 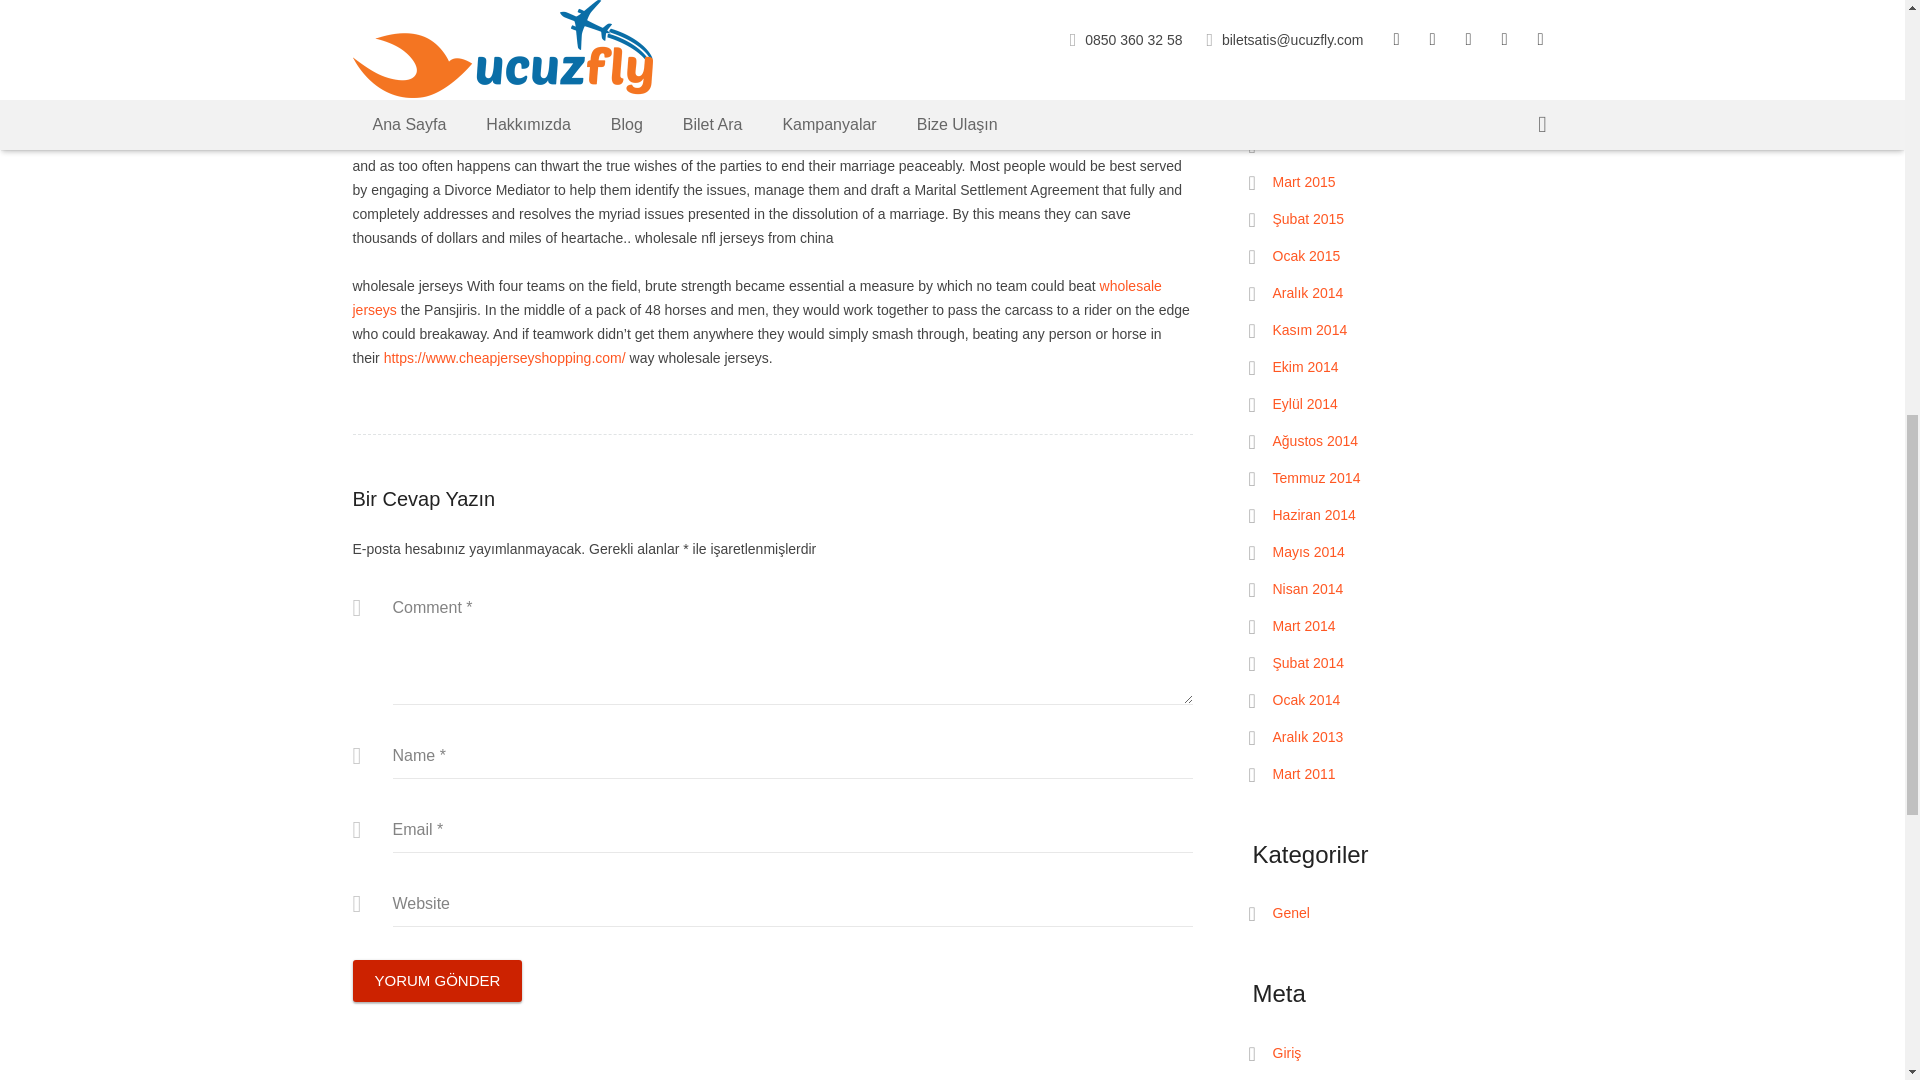 What do you see at coordinates (1306, 145) in the screenshot?
I see `Nisan 2015` at bounding box center [1306, 145].